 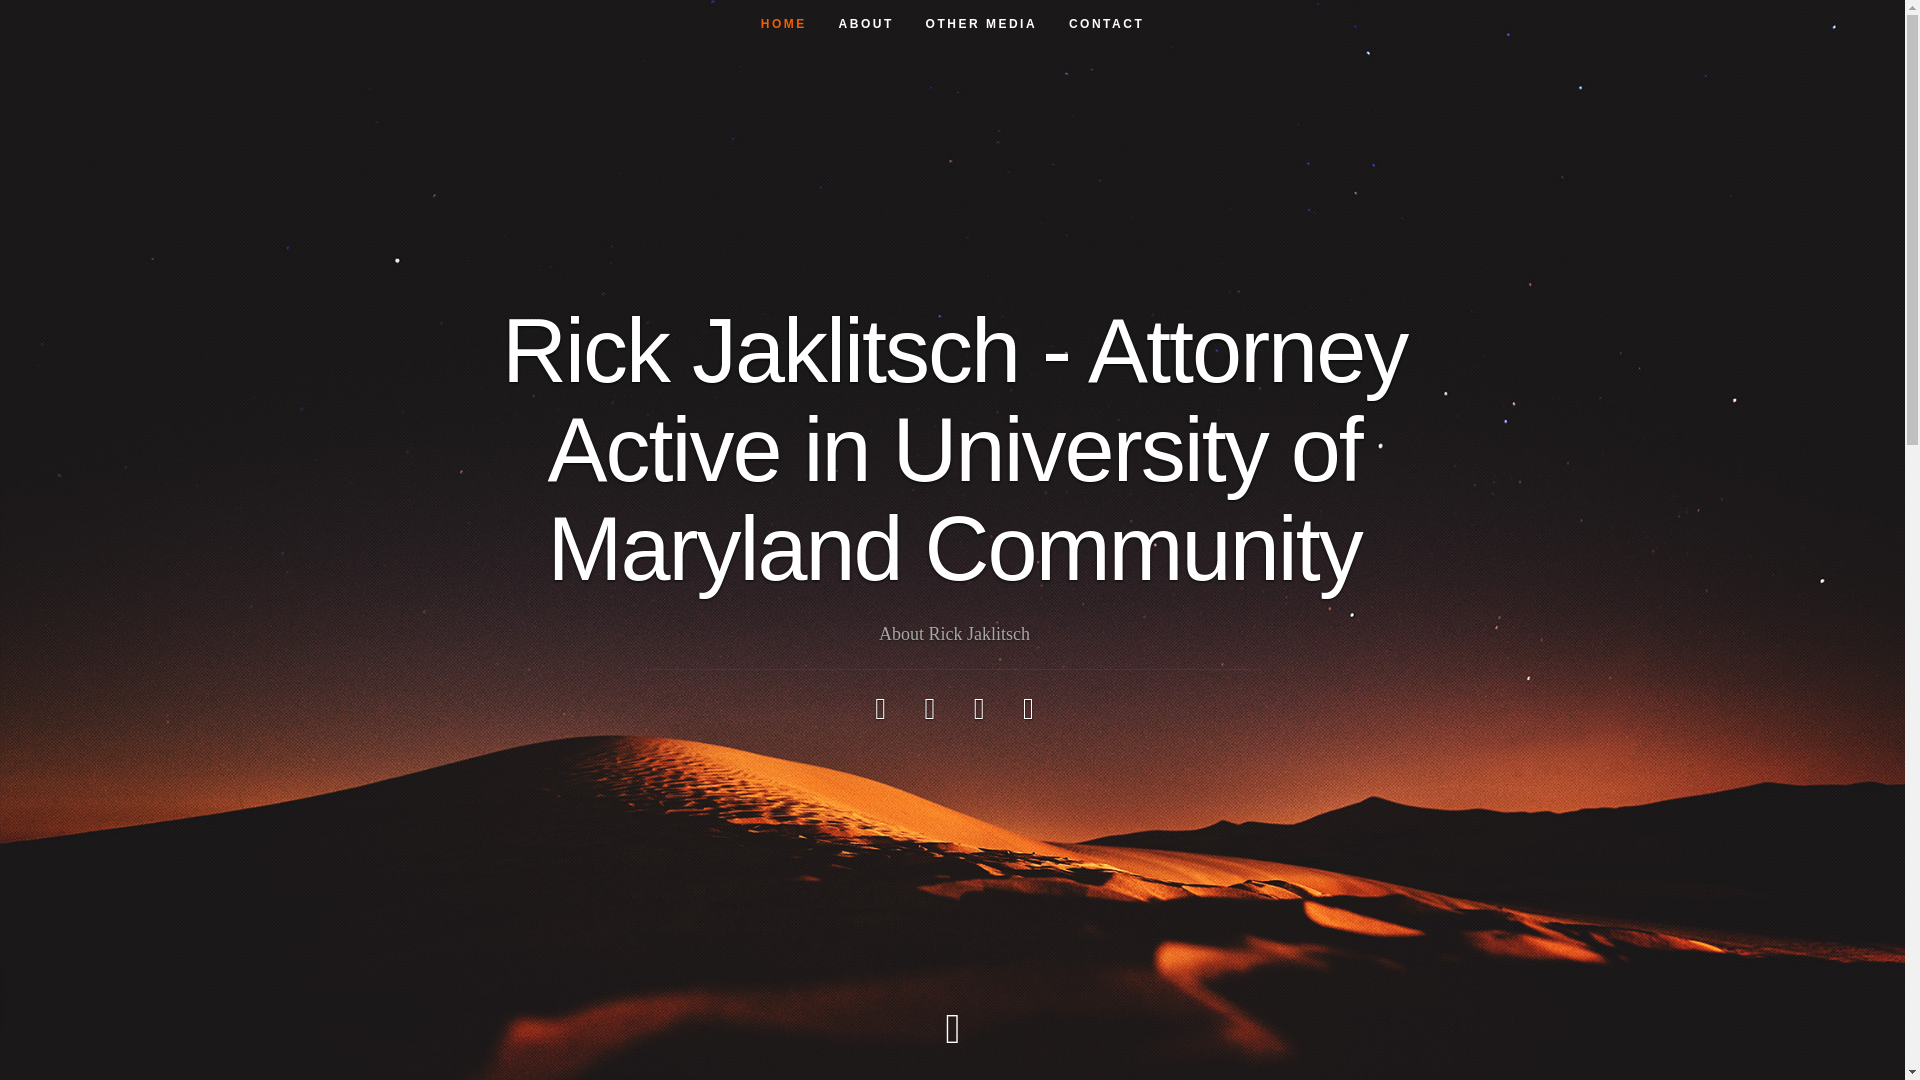 I want to click on OTHER MEDIA, so click(x=982, y=24).